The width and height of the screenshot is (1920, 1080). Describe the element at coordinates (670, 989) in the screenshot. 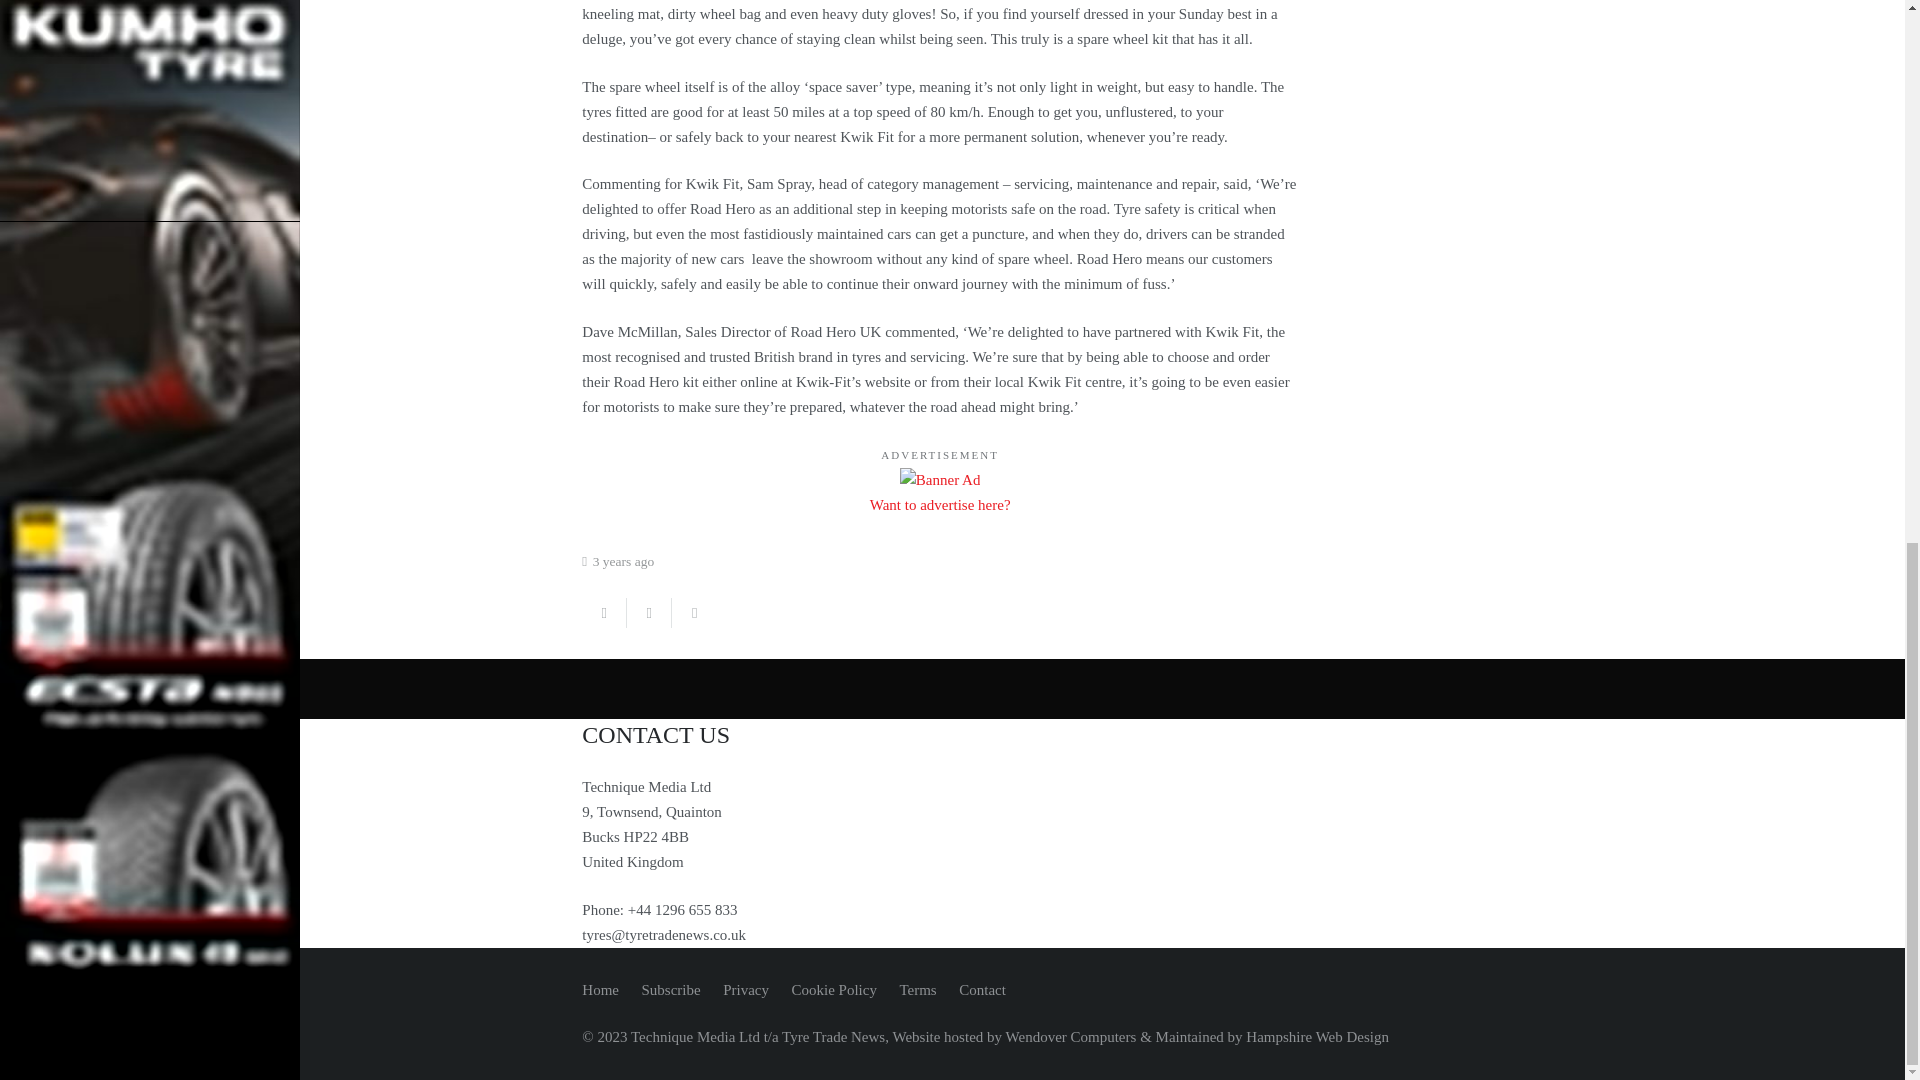

I see `Subscribe` at that location.